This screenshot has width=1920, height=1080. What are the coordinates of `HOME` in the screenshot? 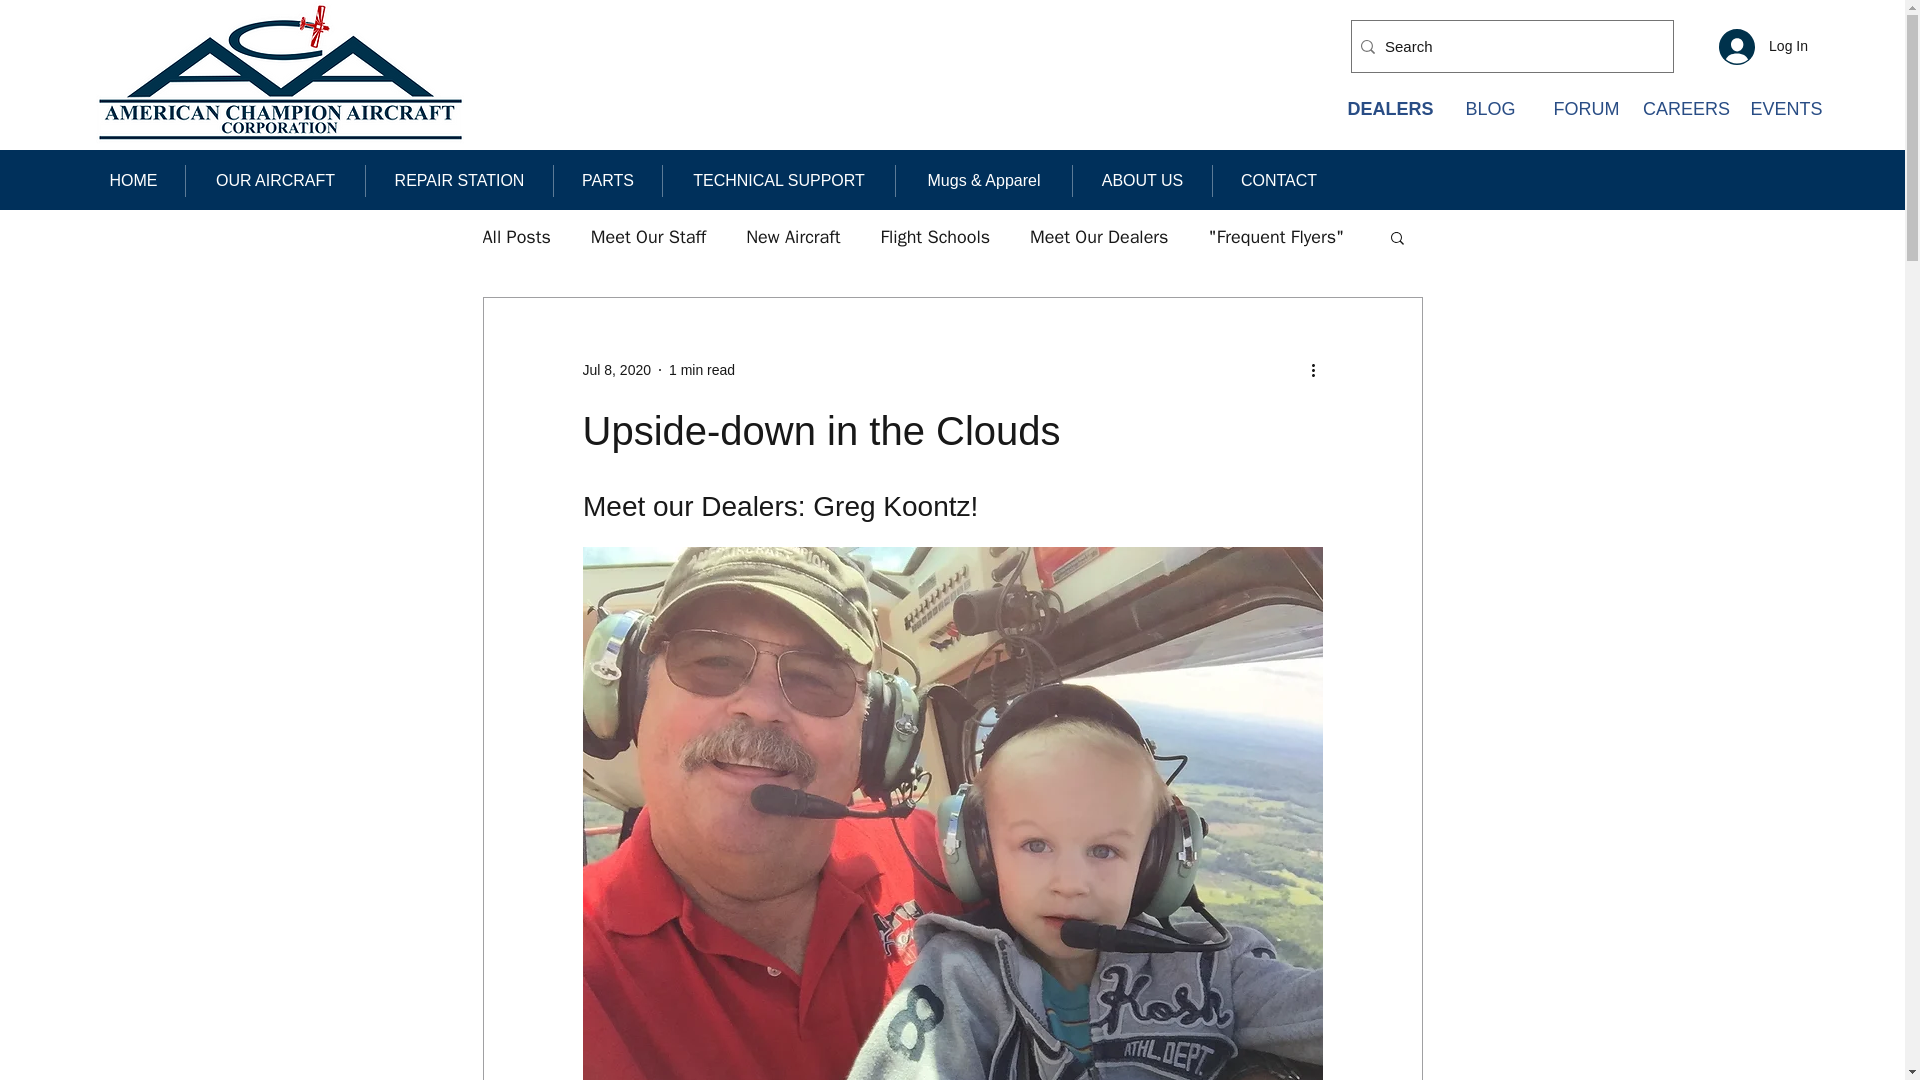 It's located at (133, 180).